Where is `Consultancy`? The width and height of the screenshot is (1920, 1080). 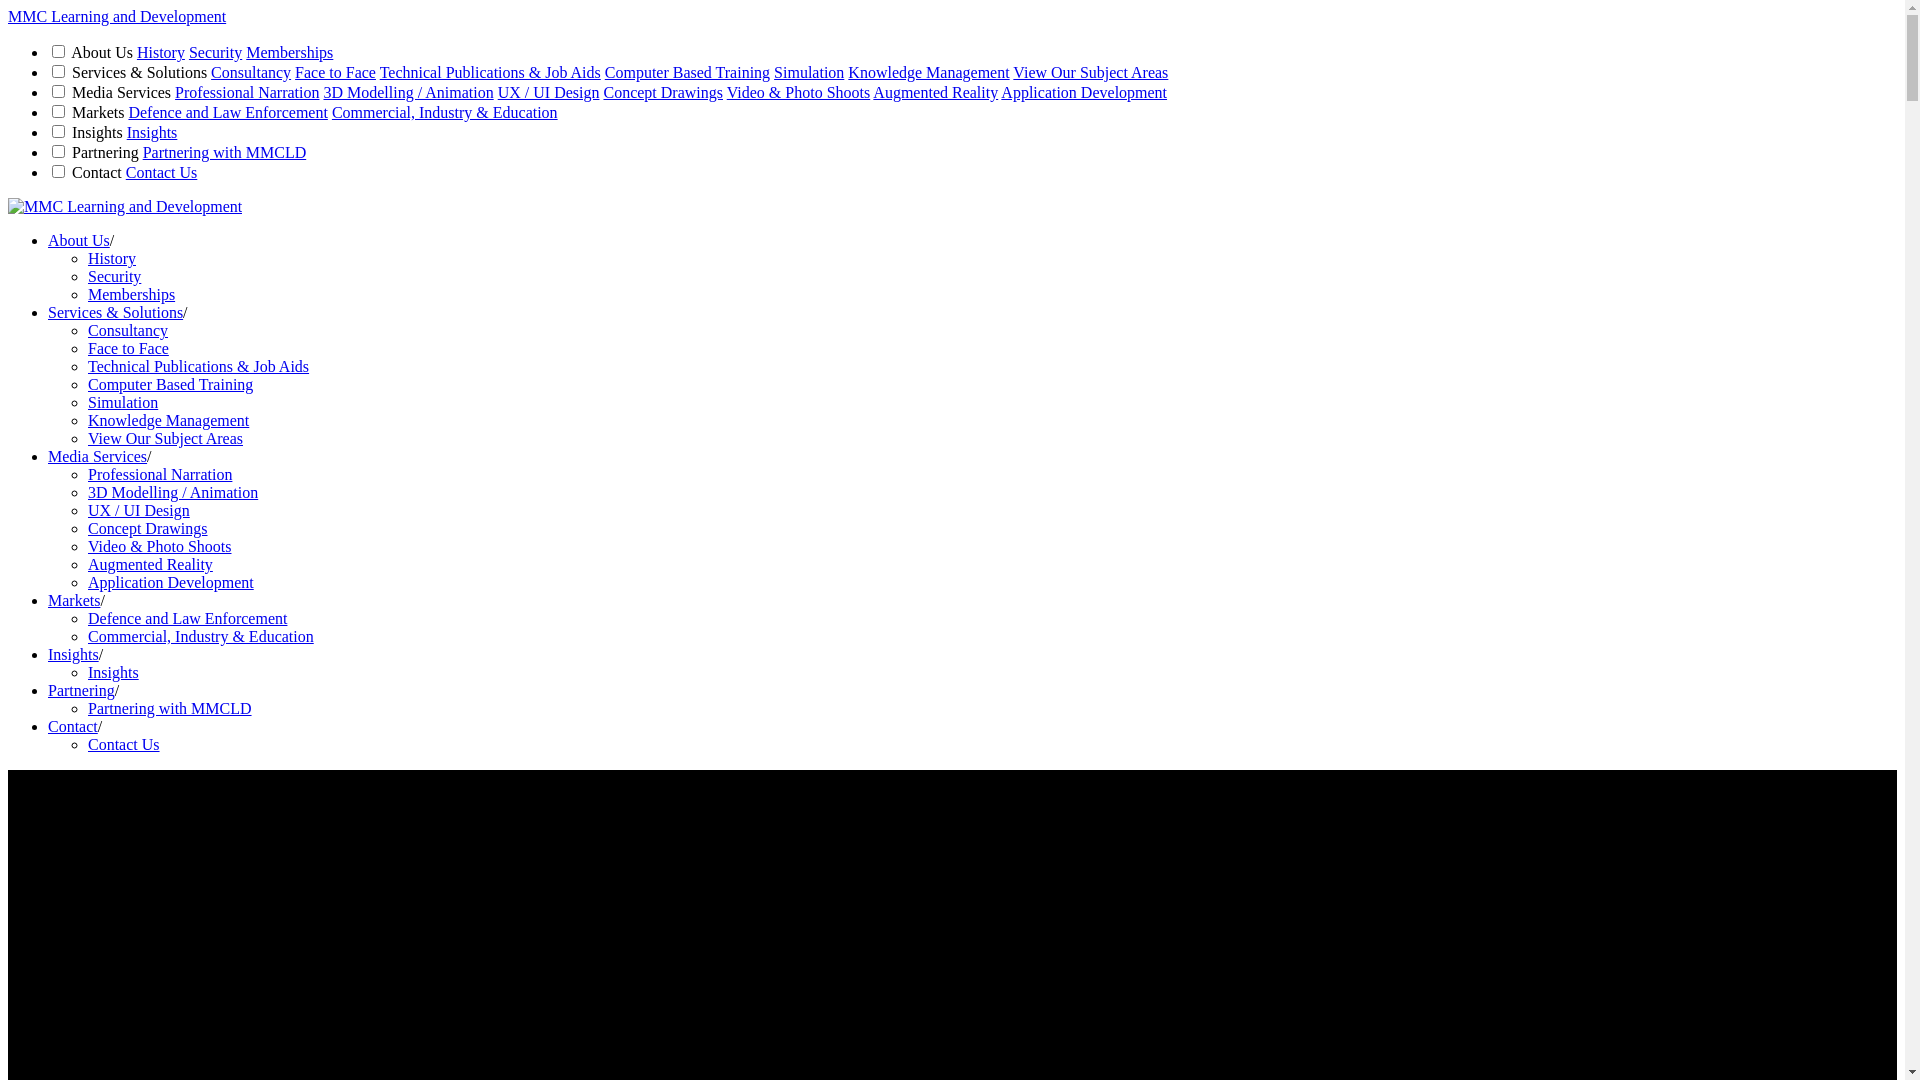 Consultancy is located at coordinates (128, 330).